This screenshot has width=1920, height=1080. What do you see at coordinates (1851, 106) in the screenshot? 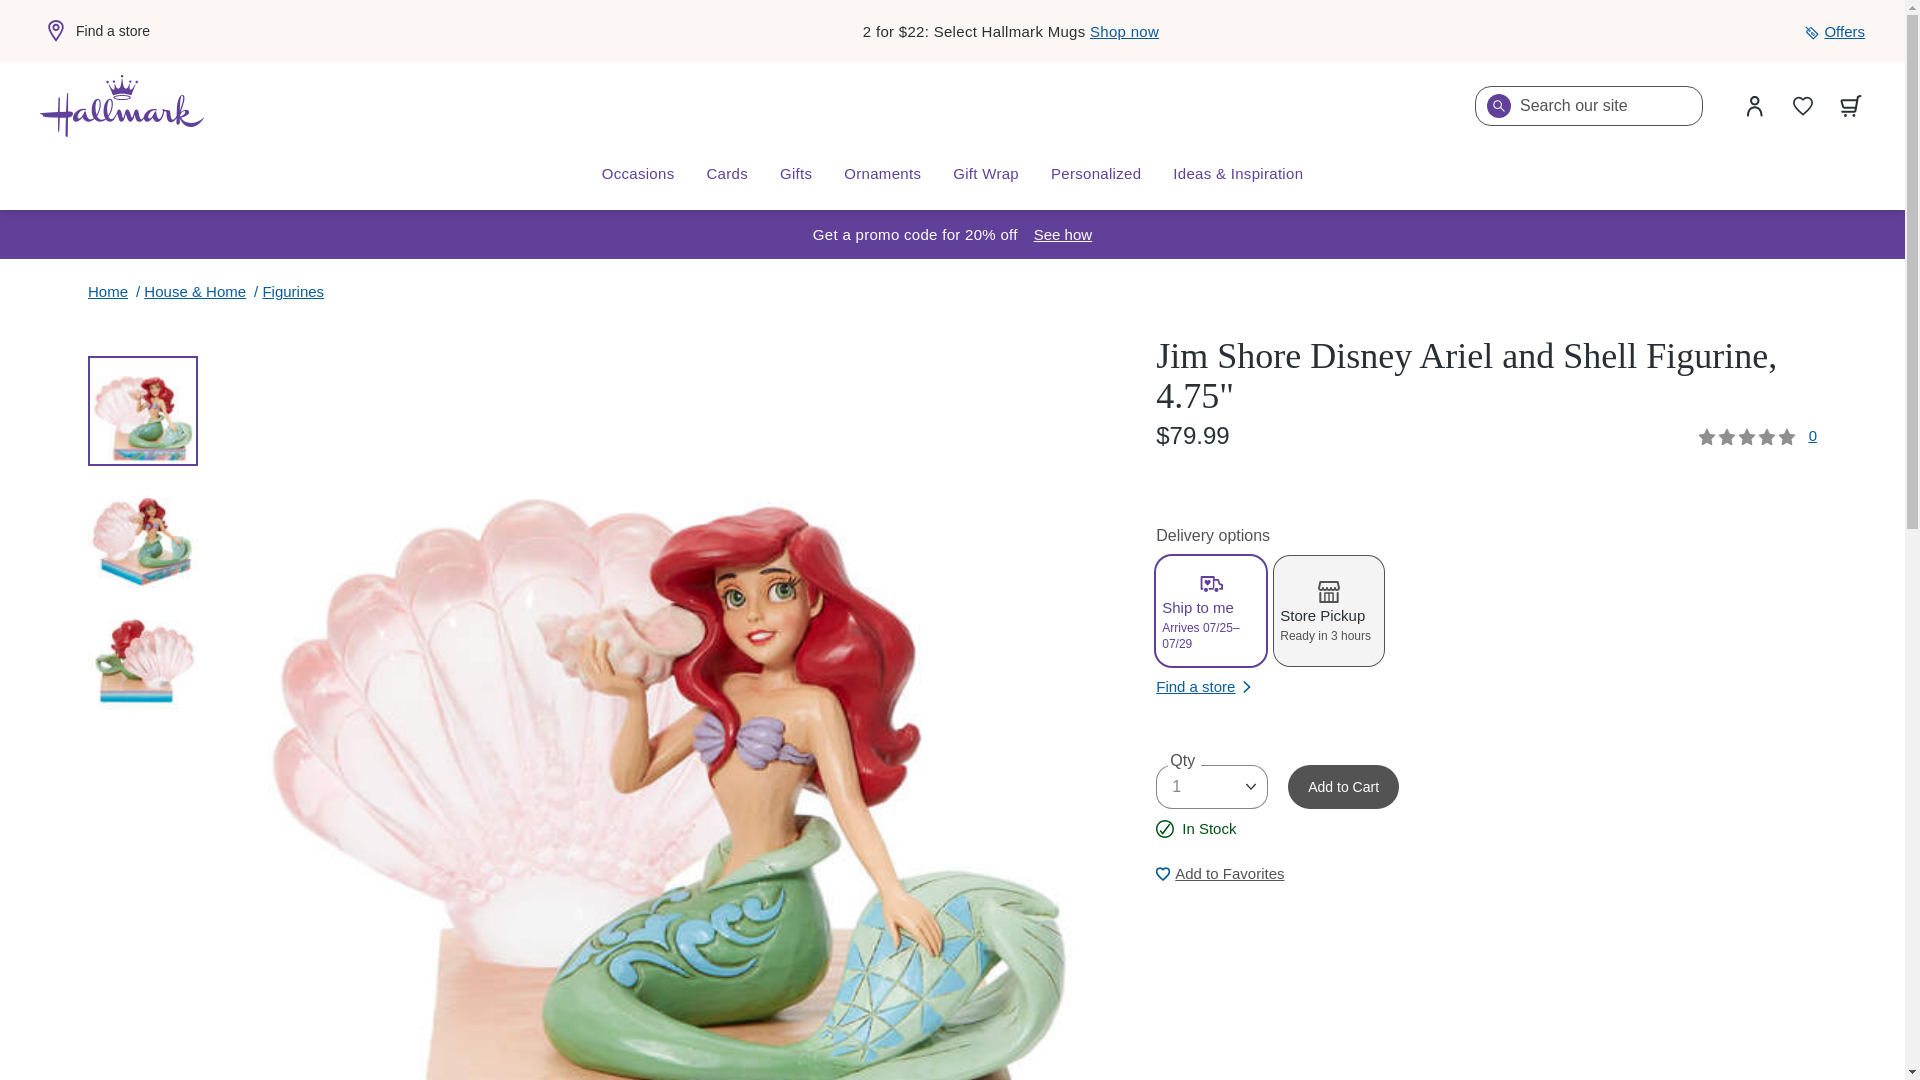
I see `View your cart` at bounding box center [1851, 106].